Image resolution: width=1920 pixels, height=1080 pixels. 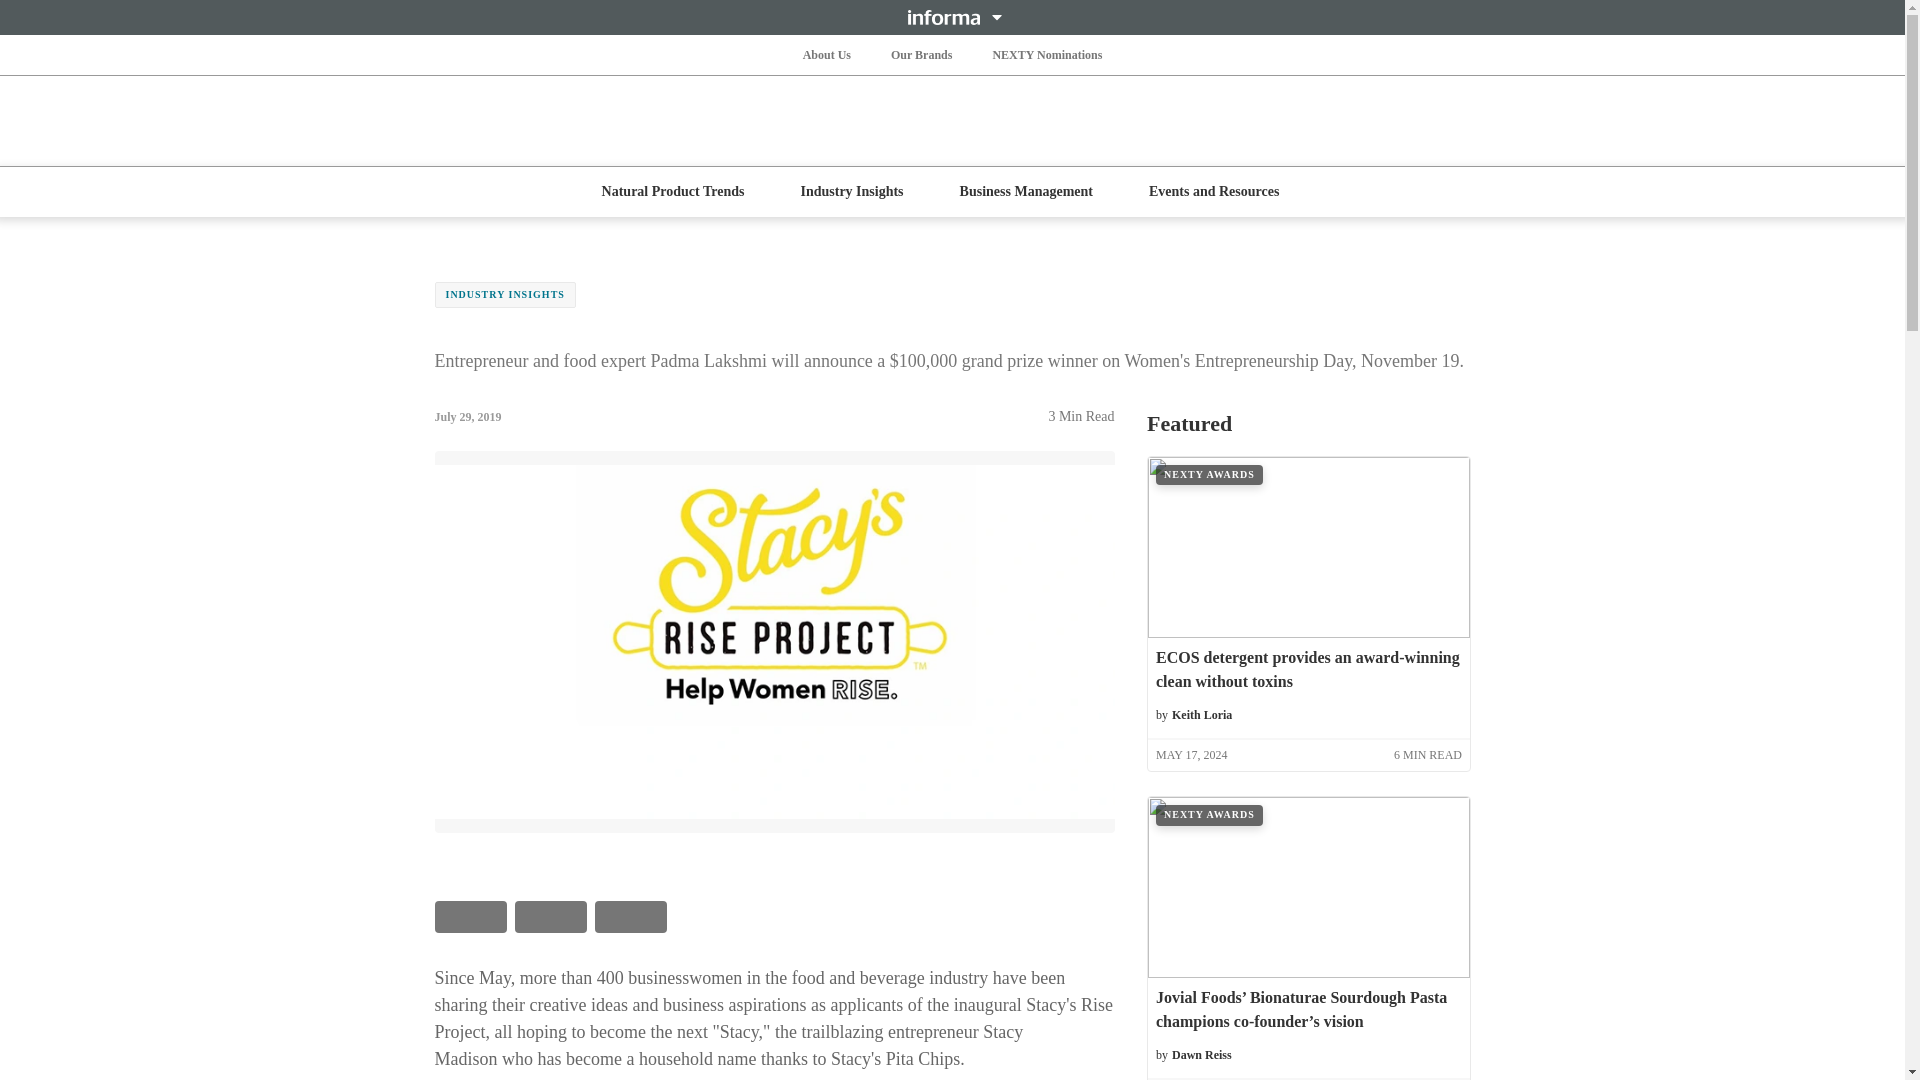 What do you see at coordinates (922, 54) in the screenshot?
I see `Our Brands` at bounding box center [922, 54].